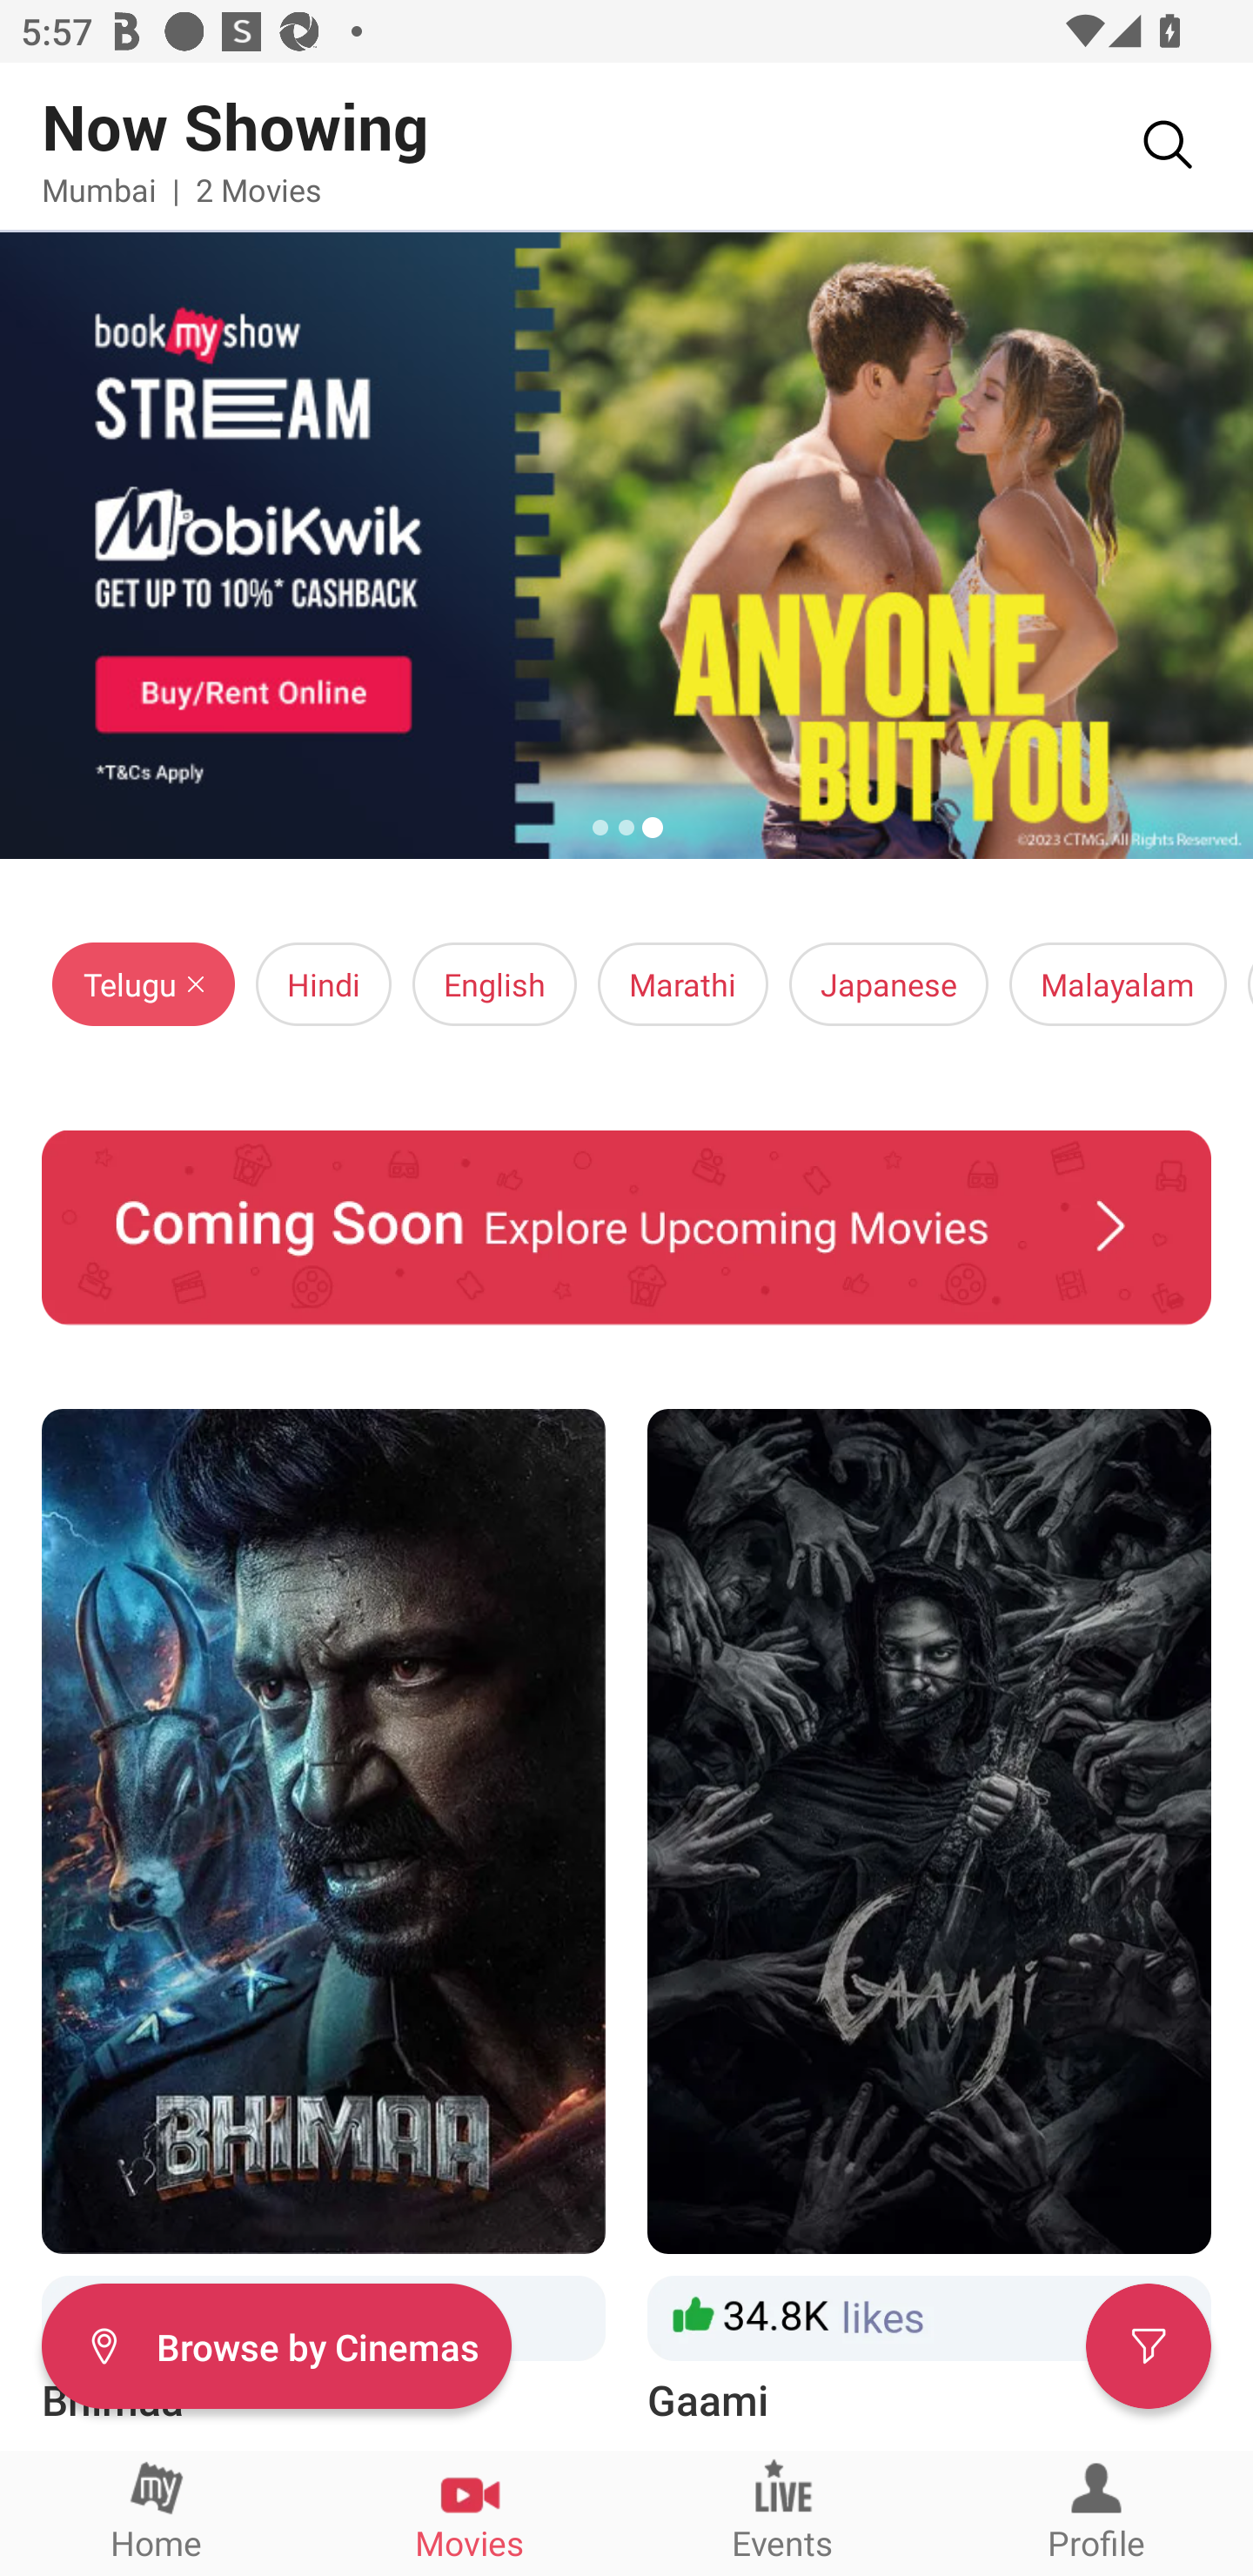 The width and height of the screenshot is (1253, 2576). I want to click on Marathi, so click(682, 983).